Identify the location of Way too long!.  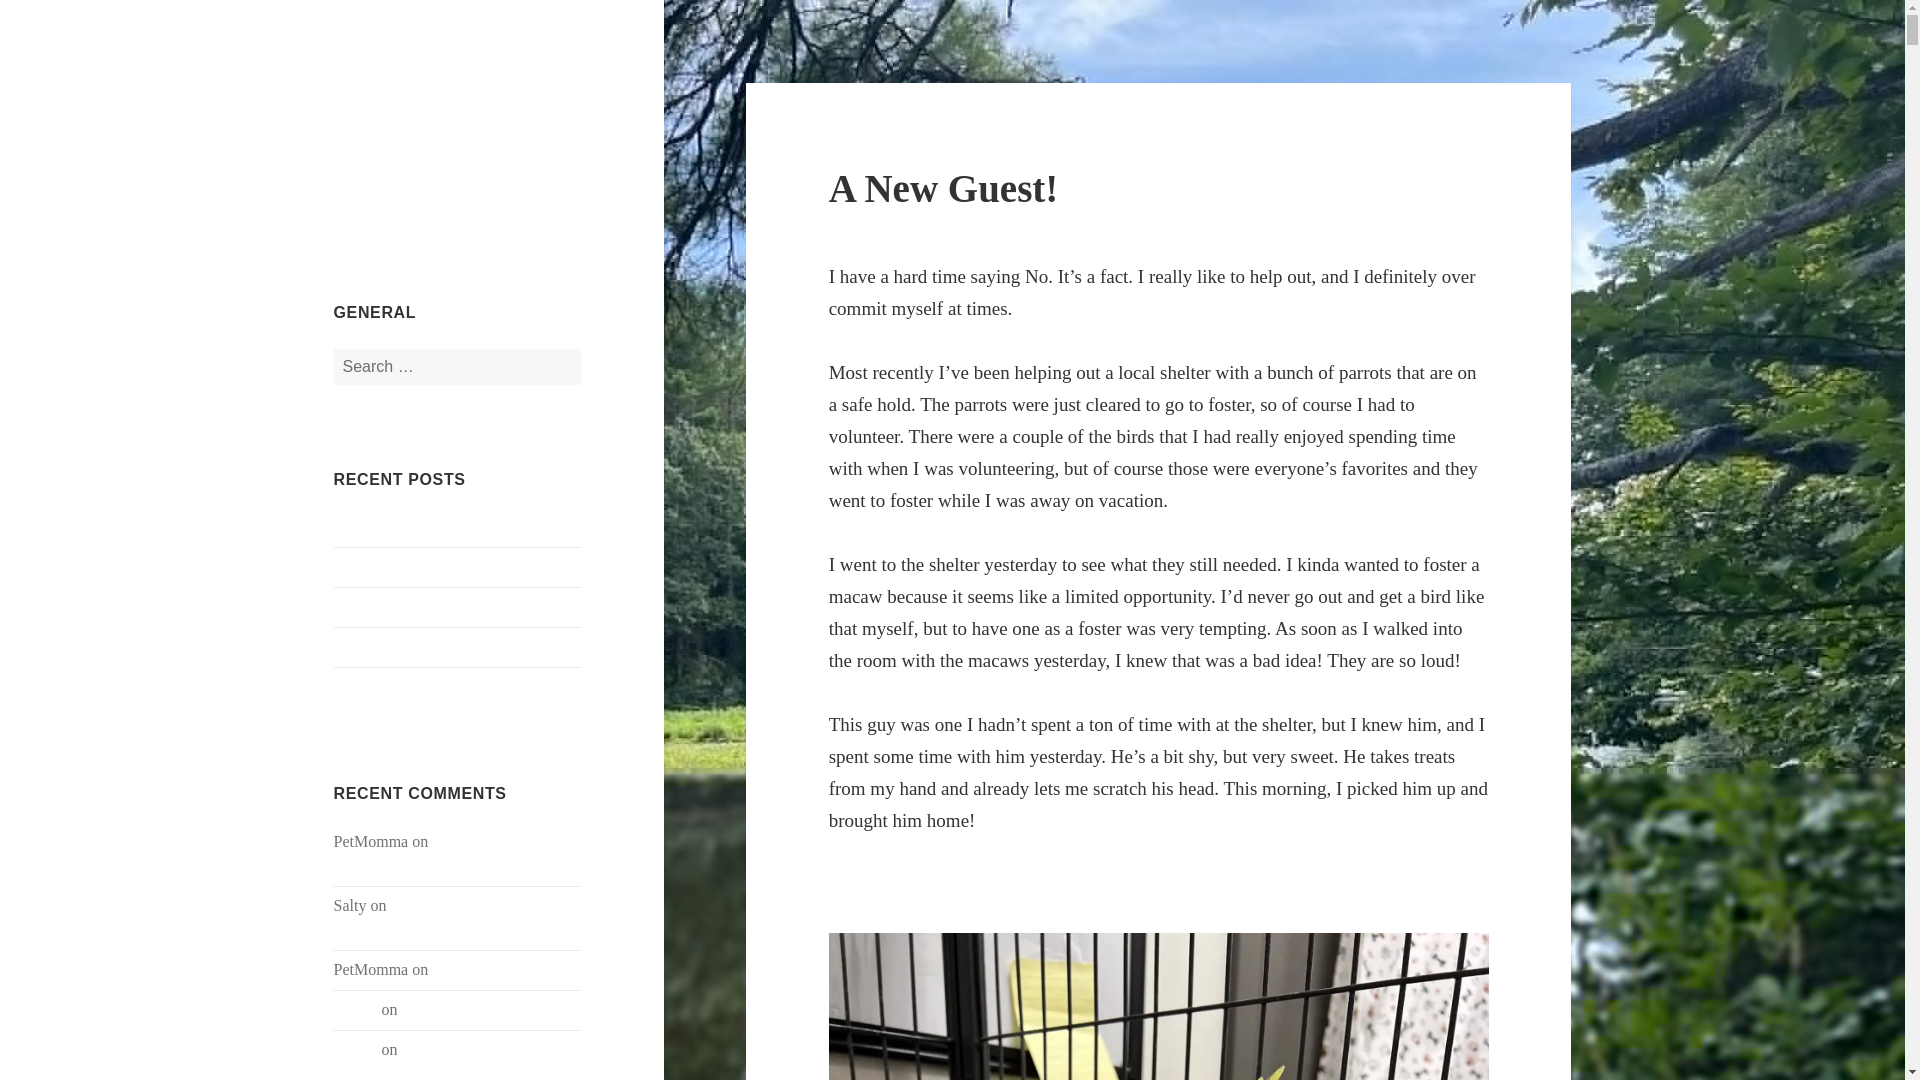
(446, 1050).